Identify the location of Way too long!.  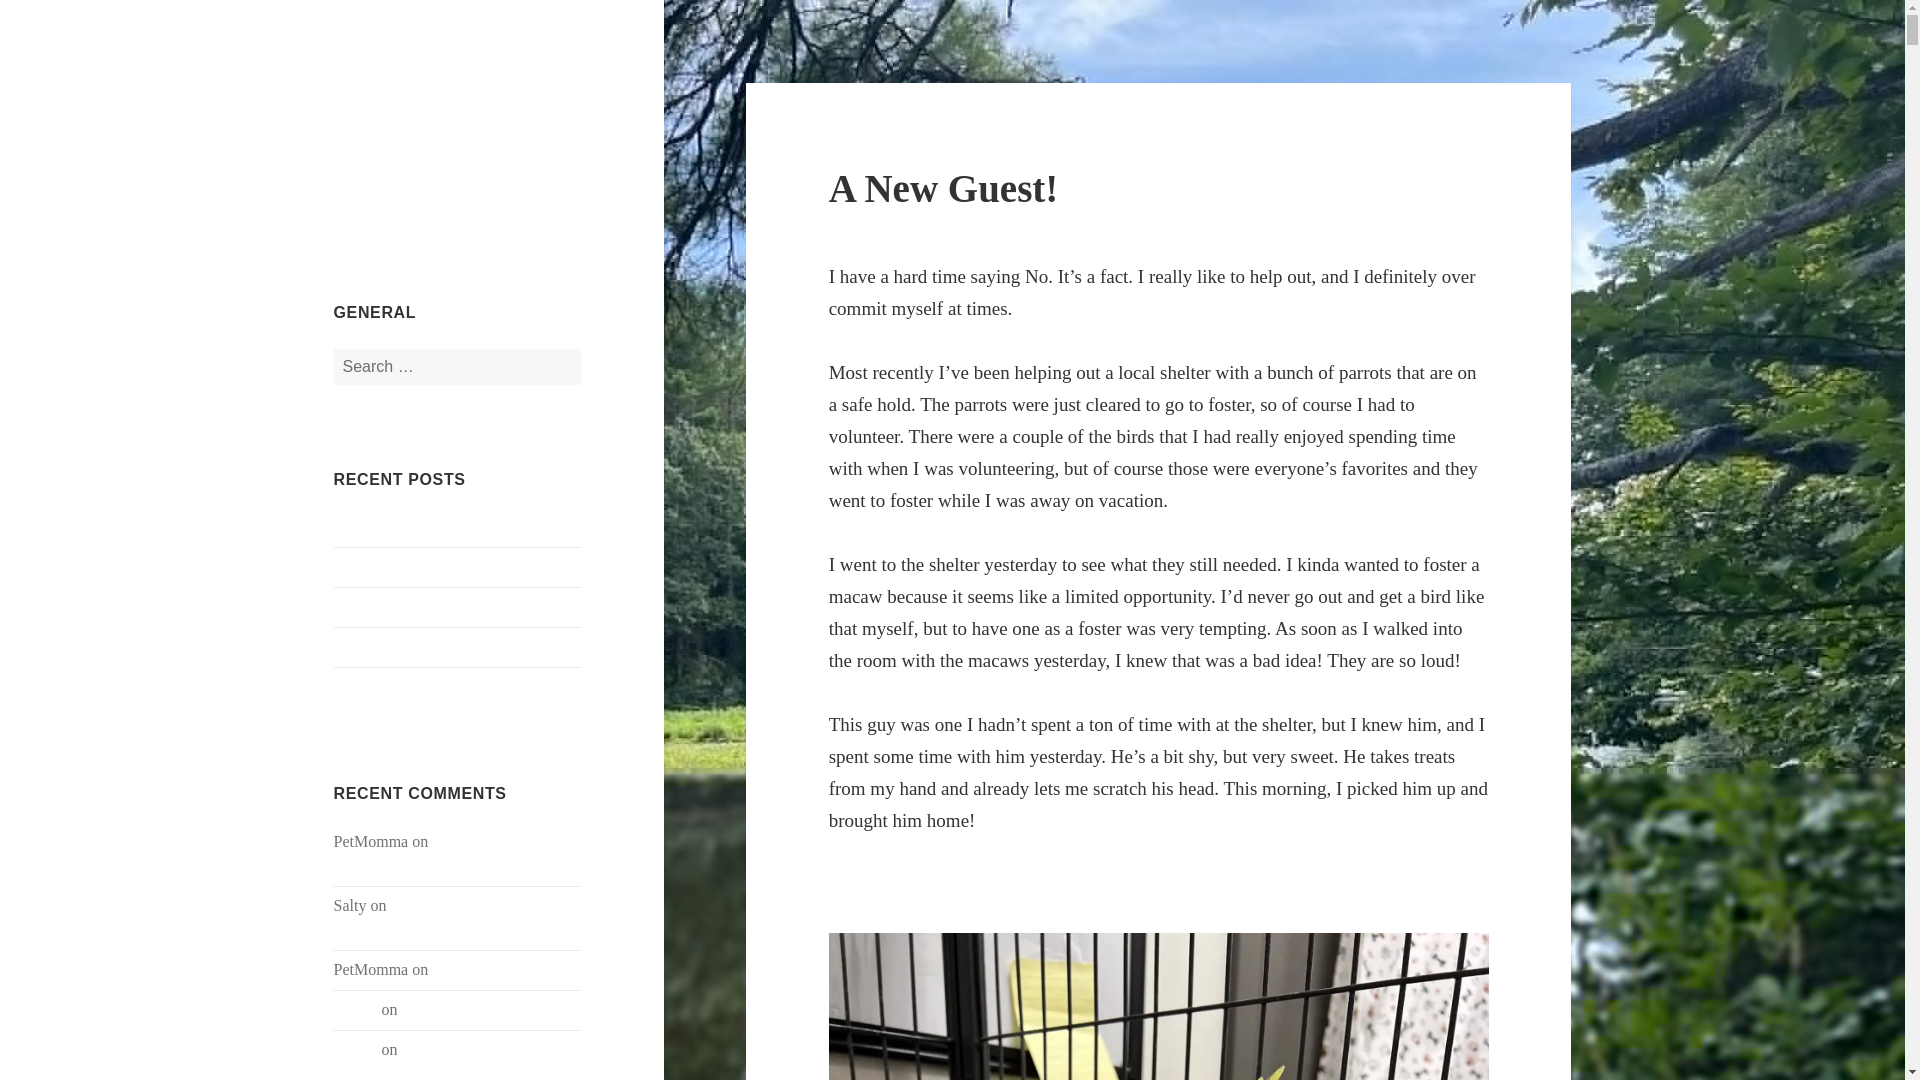
(446, 1050).